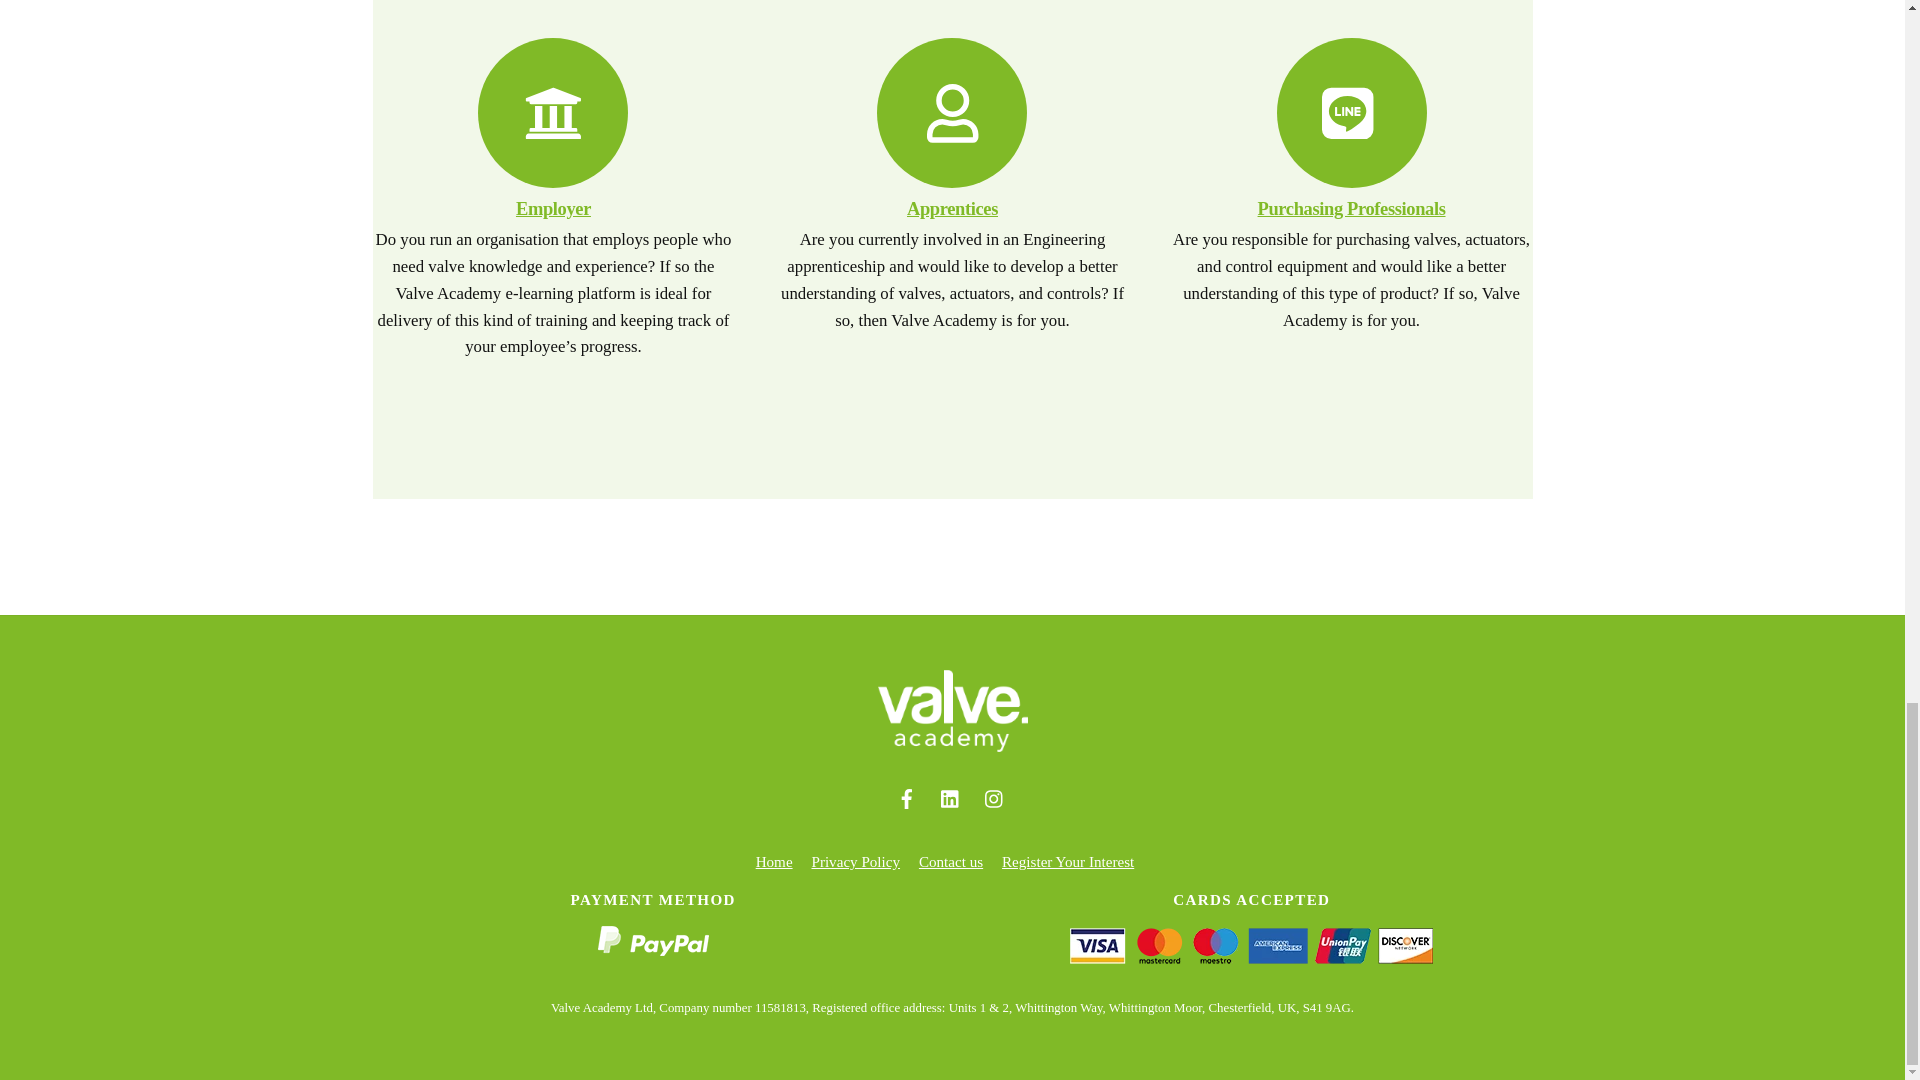  Describe the element at coordinates (952, 208) in the screenshot. I see `Apprentices` at that location.